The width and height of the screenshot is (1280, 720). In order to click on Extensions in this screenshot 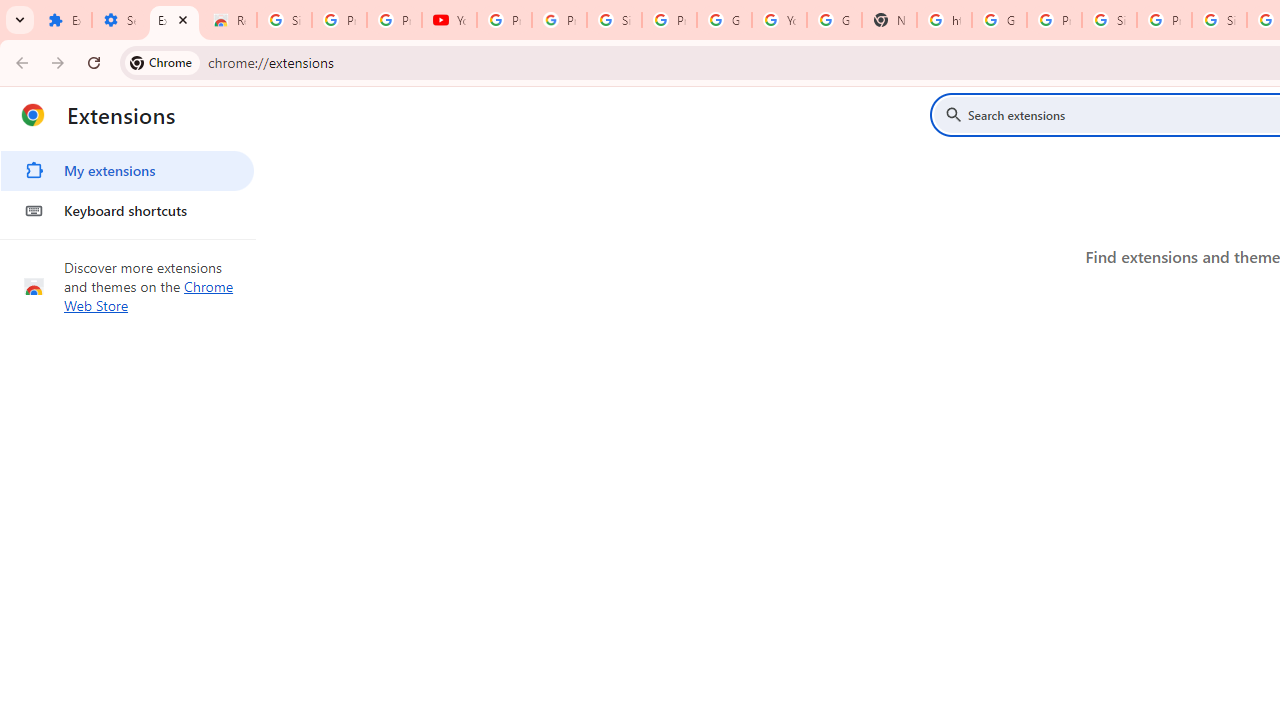, I will do `click(174, 20)`.